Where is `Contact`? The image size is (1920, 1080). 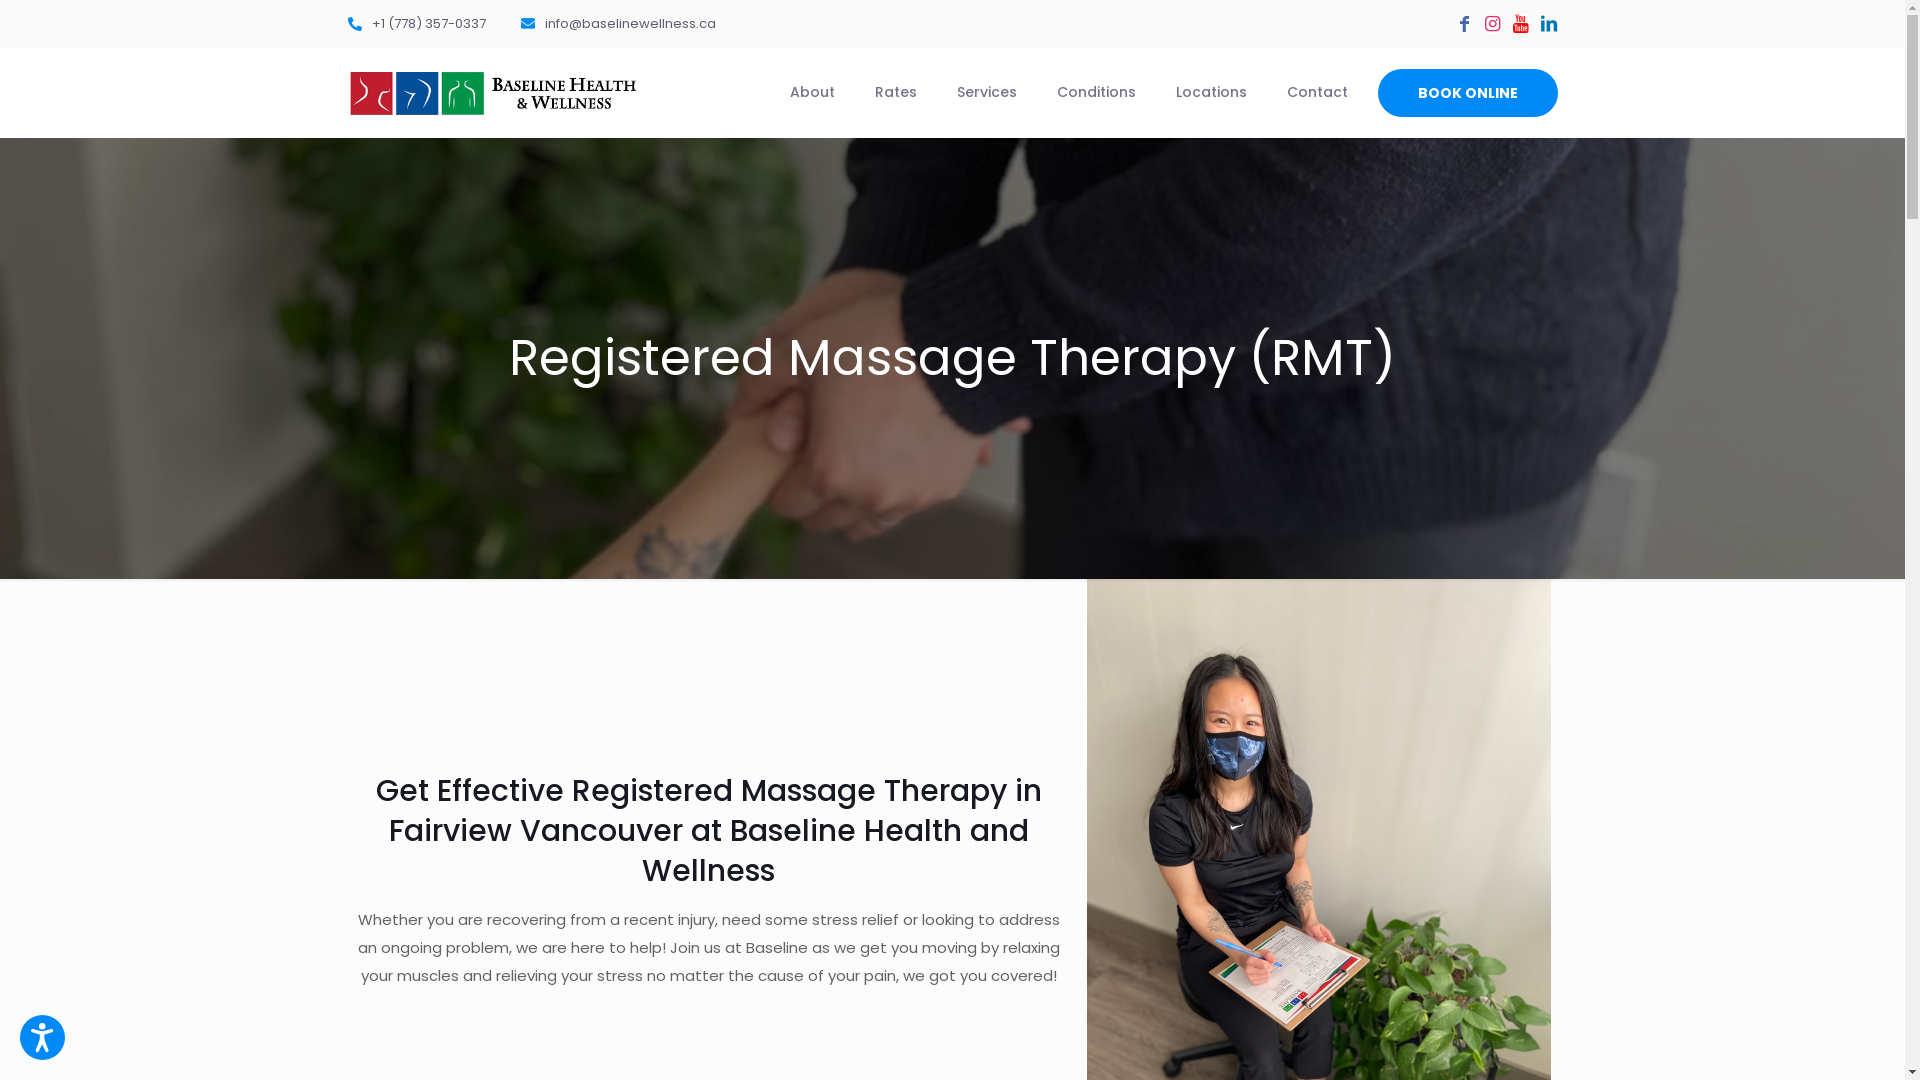 Contact is located at coordinates (1316, 92).